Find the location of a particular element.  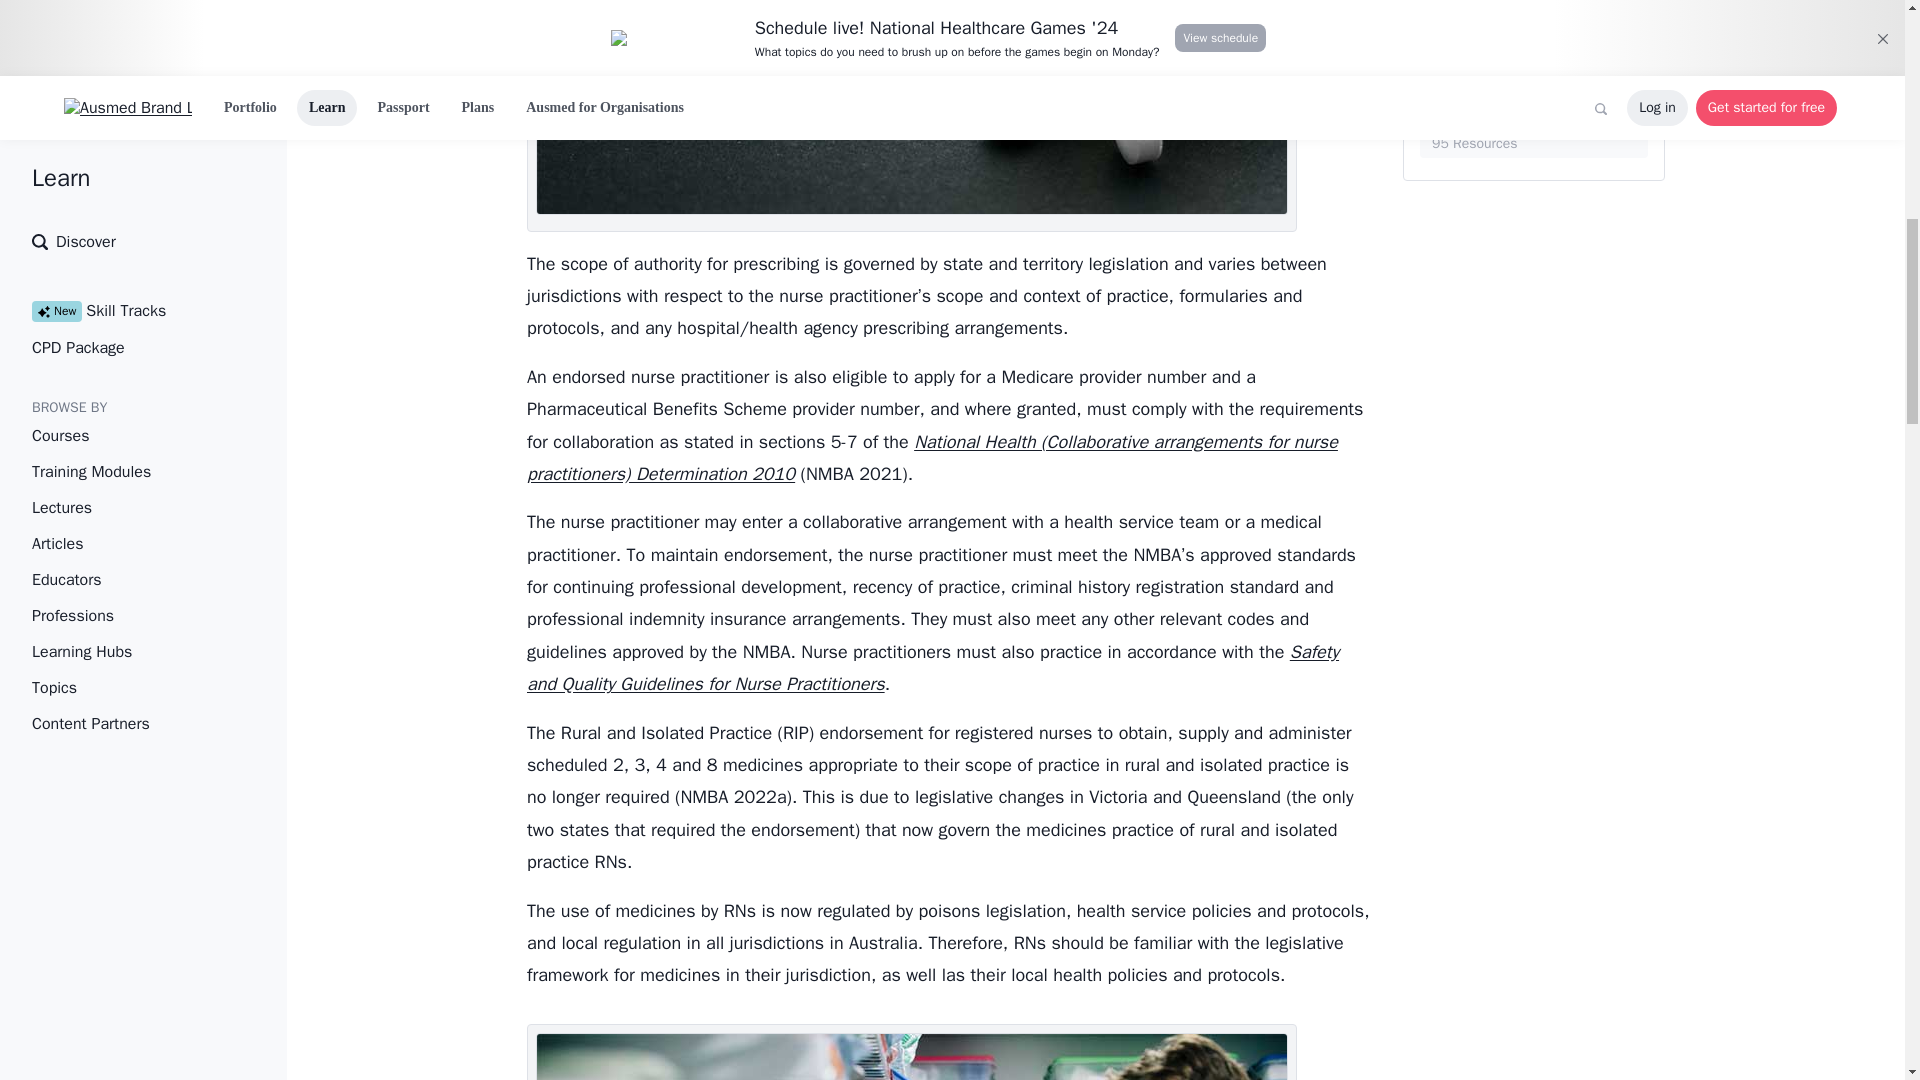

Safety and Quality Guidelines for Nurse Practitioners is located at coordinates (932, 668).